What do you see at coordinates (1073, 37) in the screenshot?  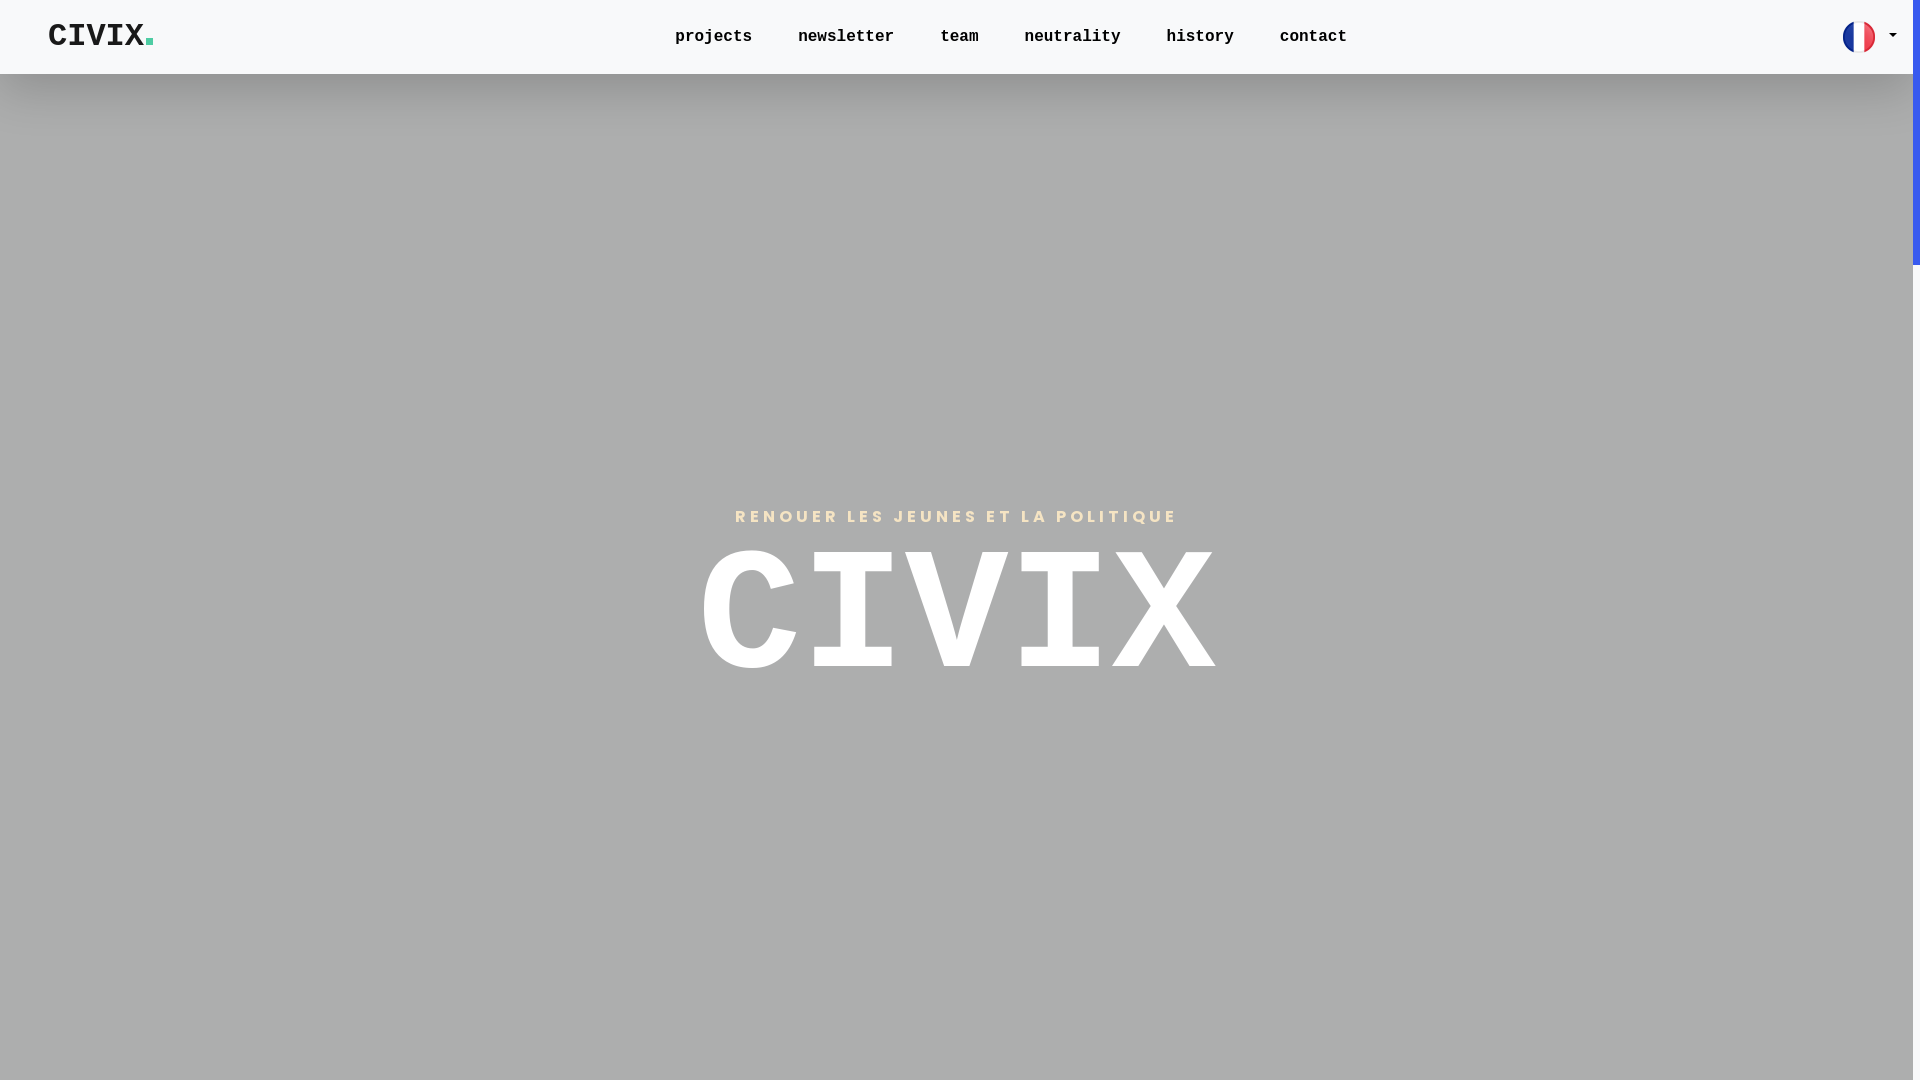 I see `neutrality` at bounding box center [1073, 37].